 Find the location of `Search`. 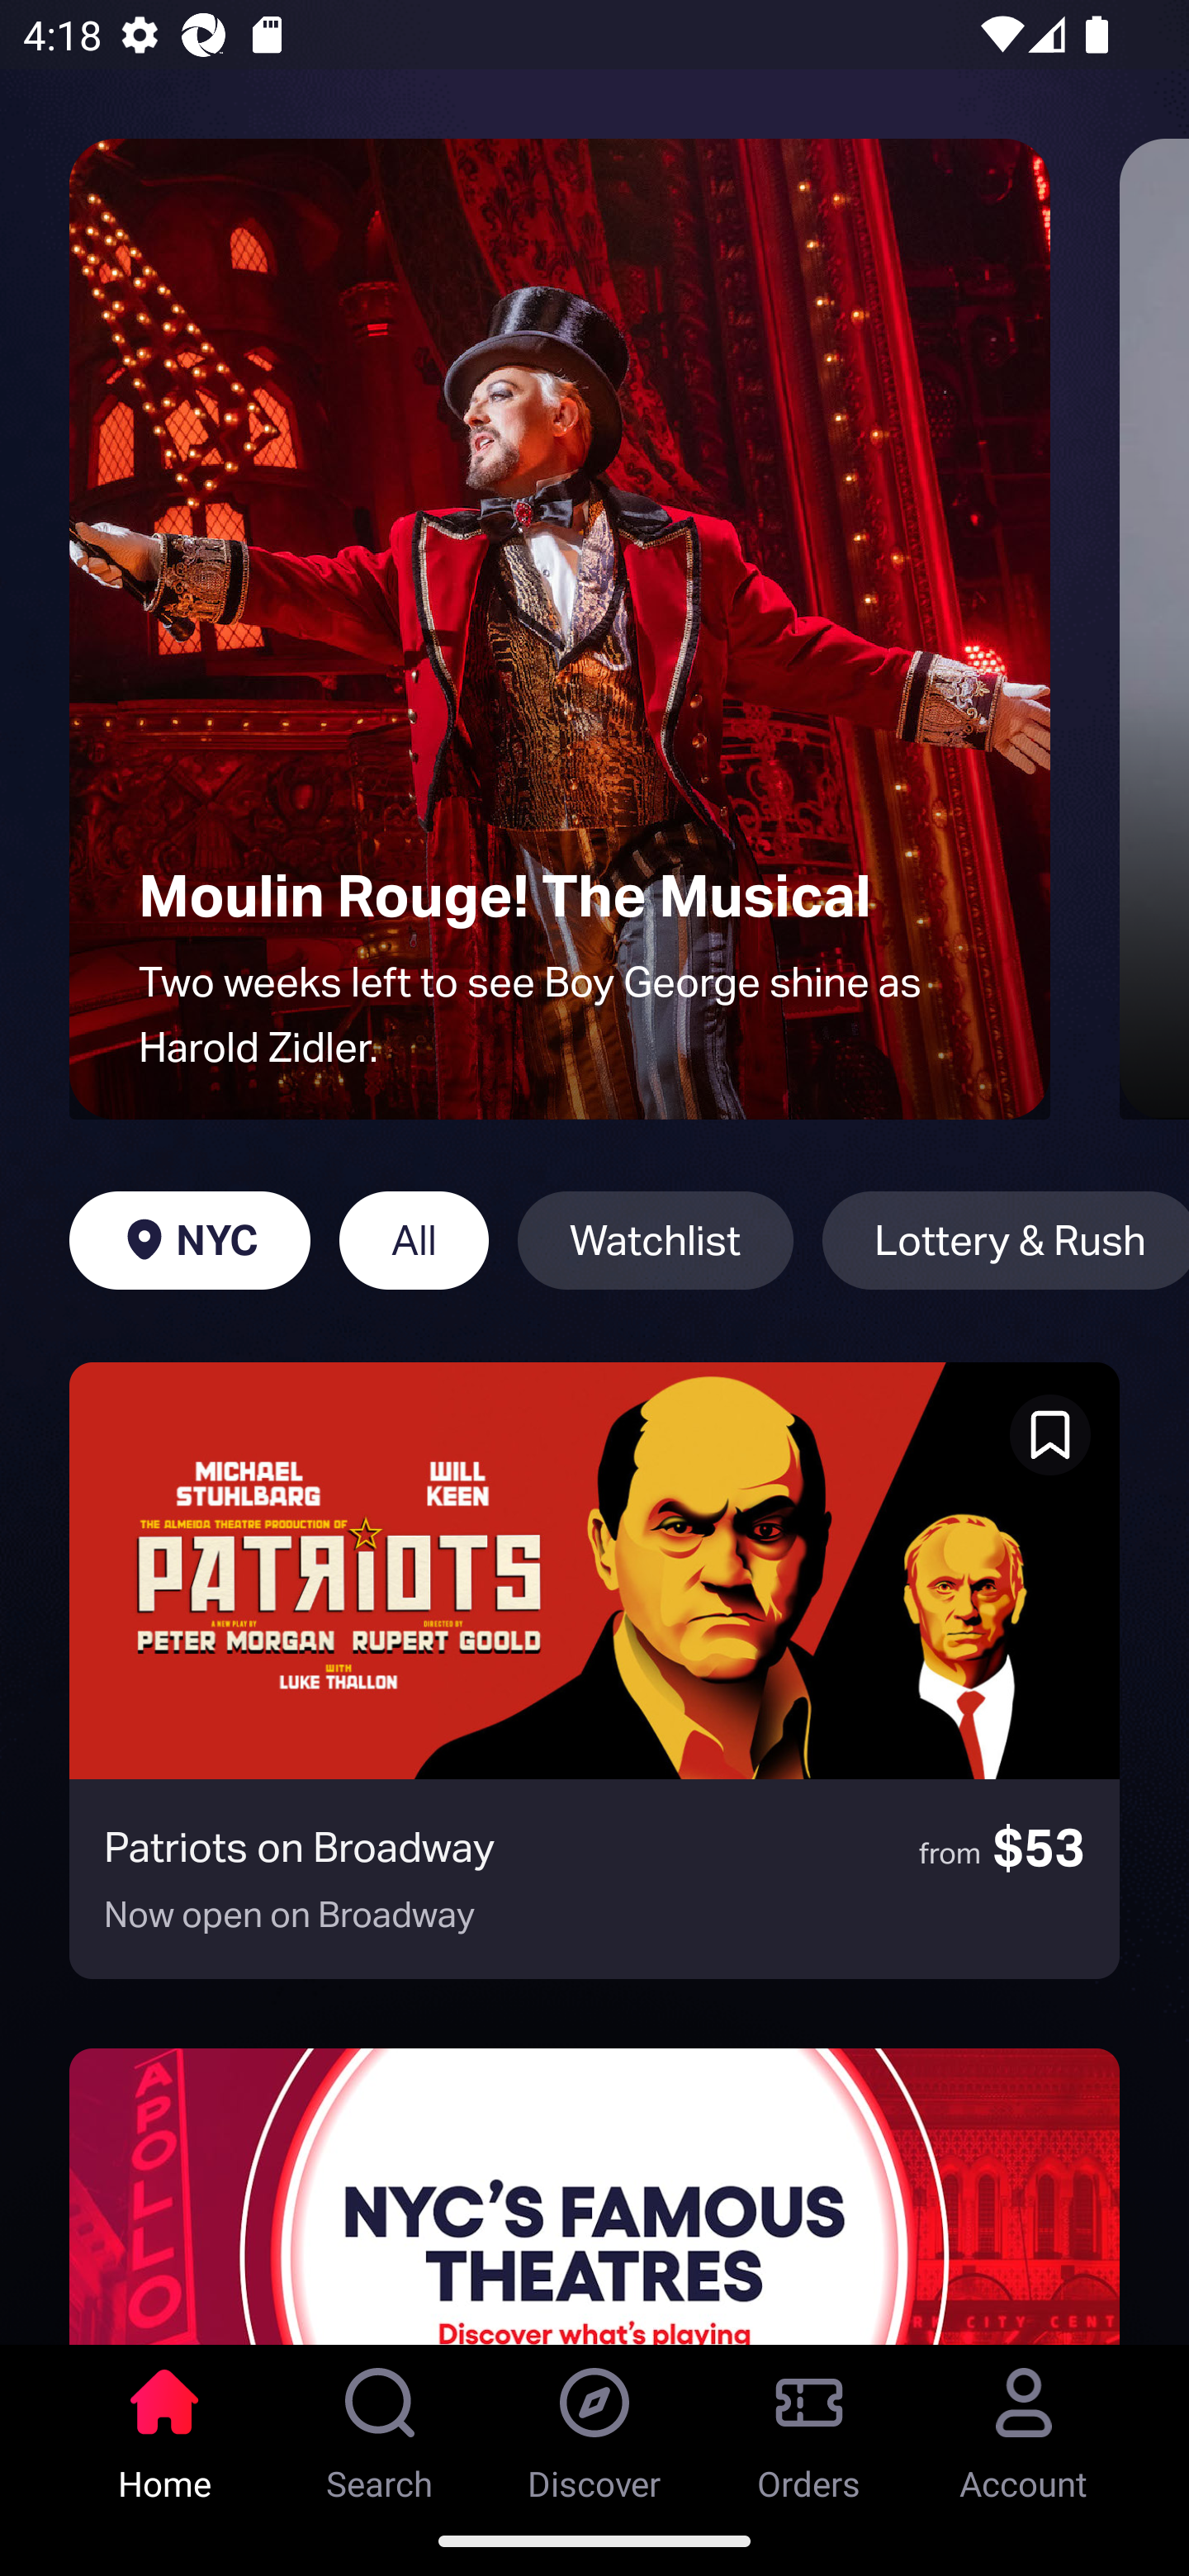

Search is located at coordinates (380, 2425).